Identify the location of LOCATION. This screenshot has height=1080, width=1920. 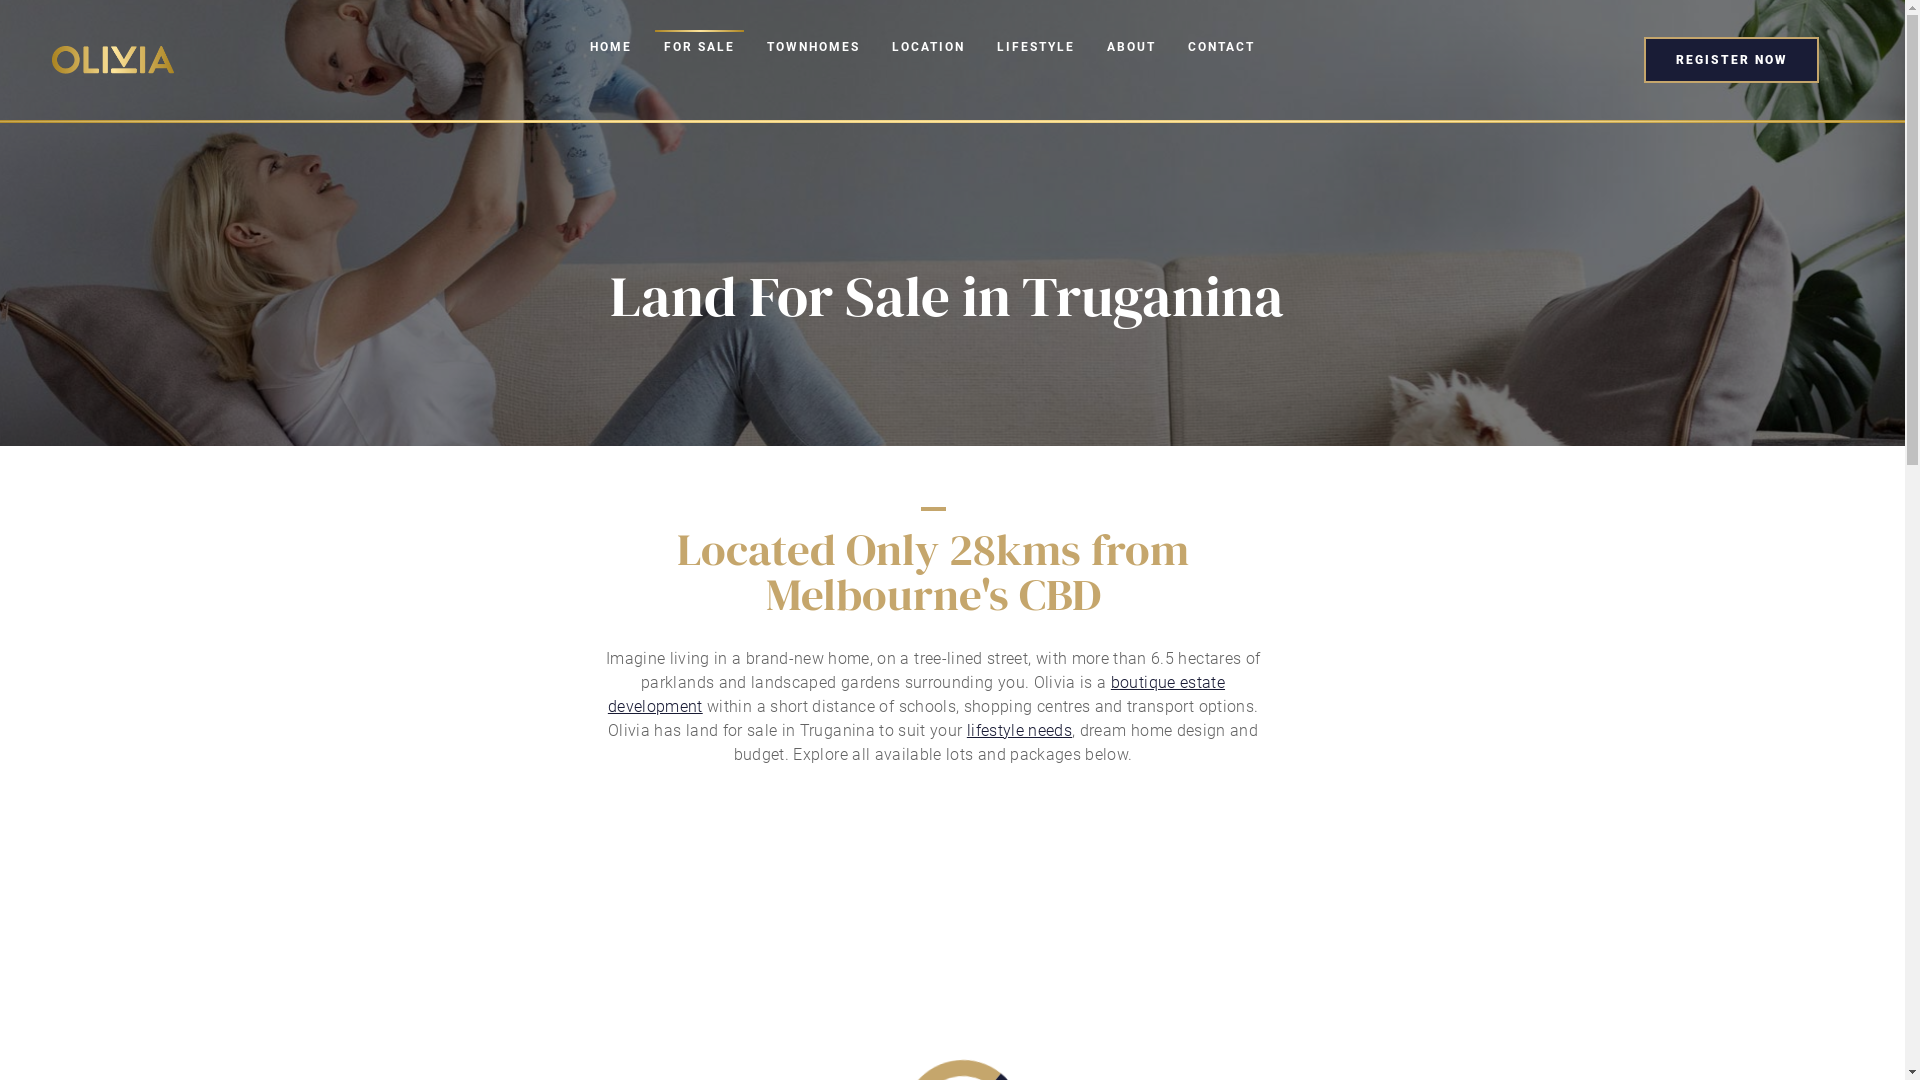
(928, 47).